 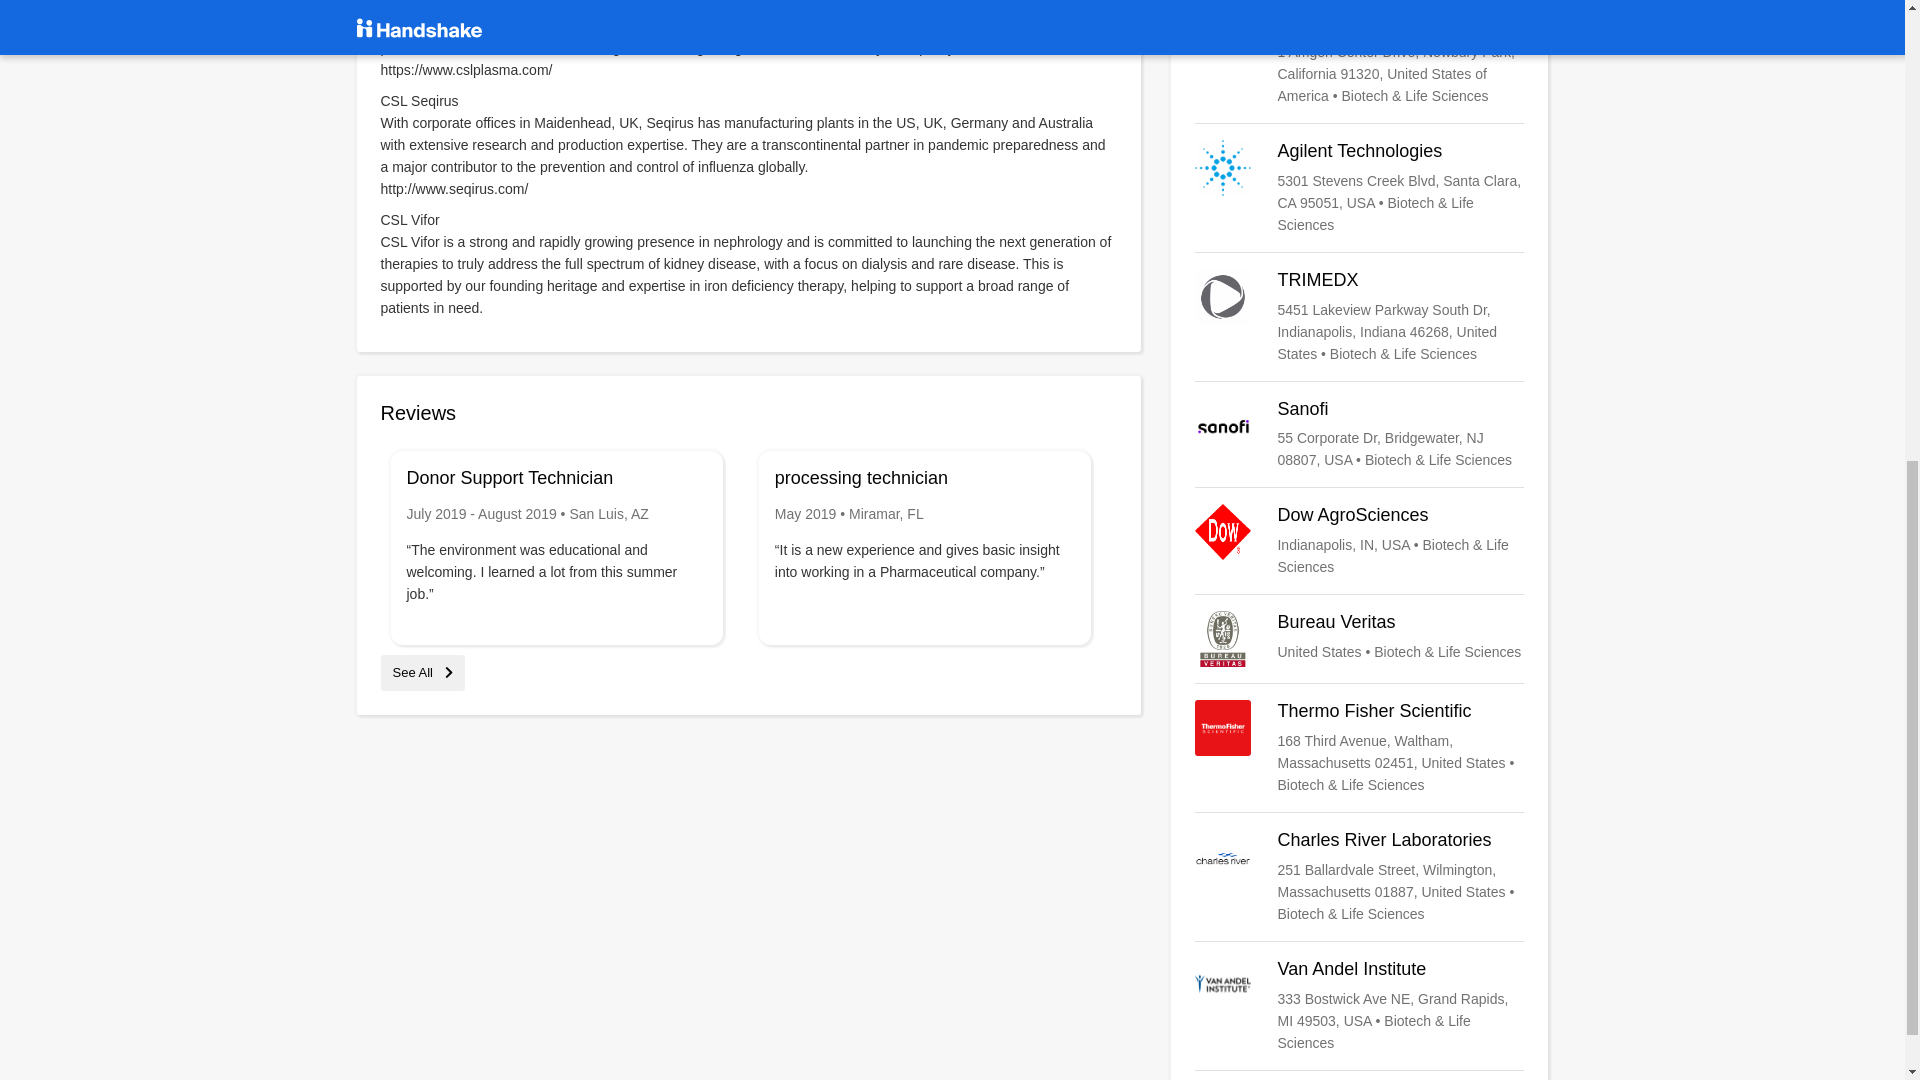 What do you see at coordinates (1359, 316) in the screenshot?
I see `TRIMEDX` at bounding box center [1359, 316].